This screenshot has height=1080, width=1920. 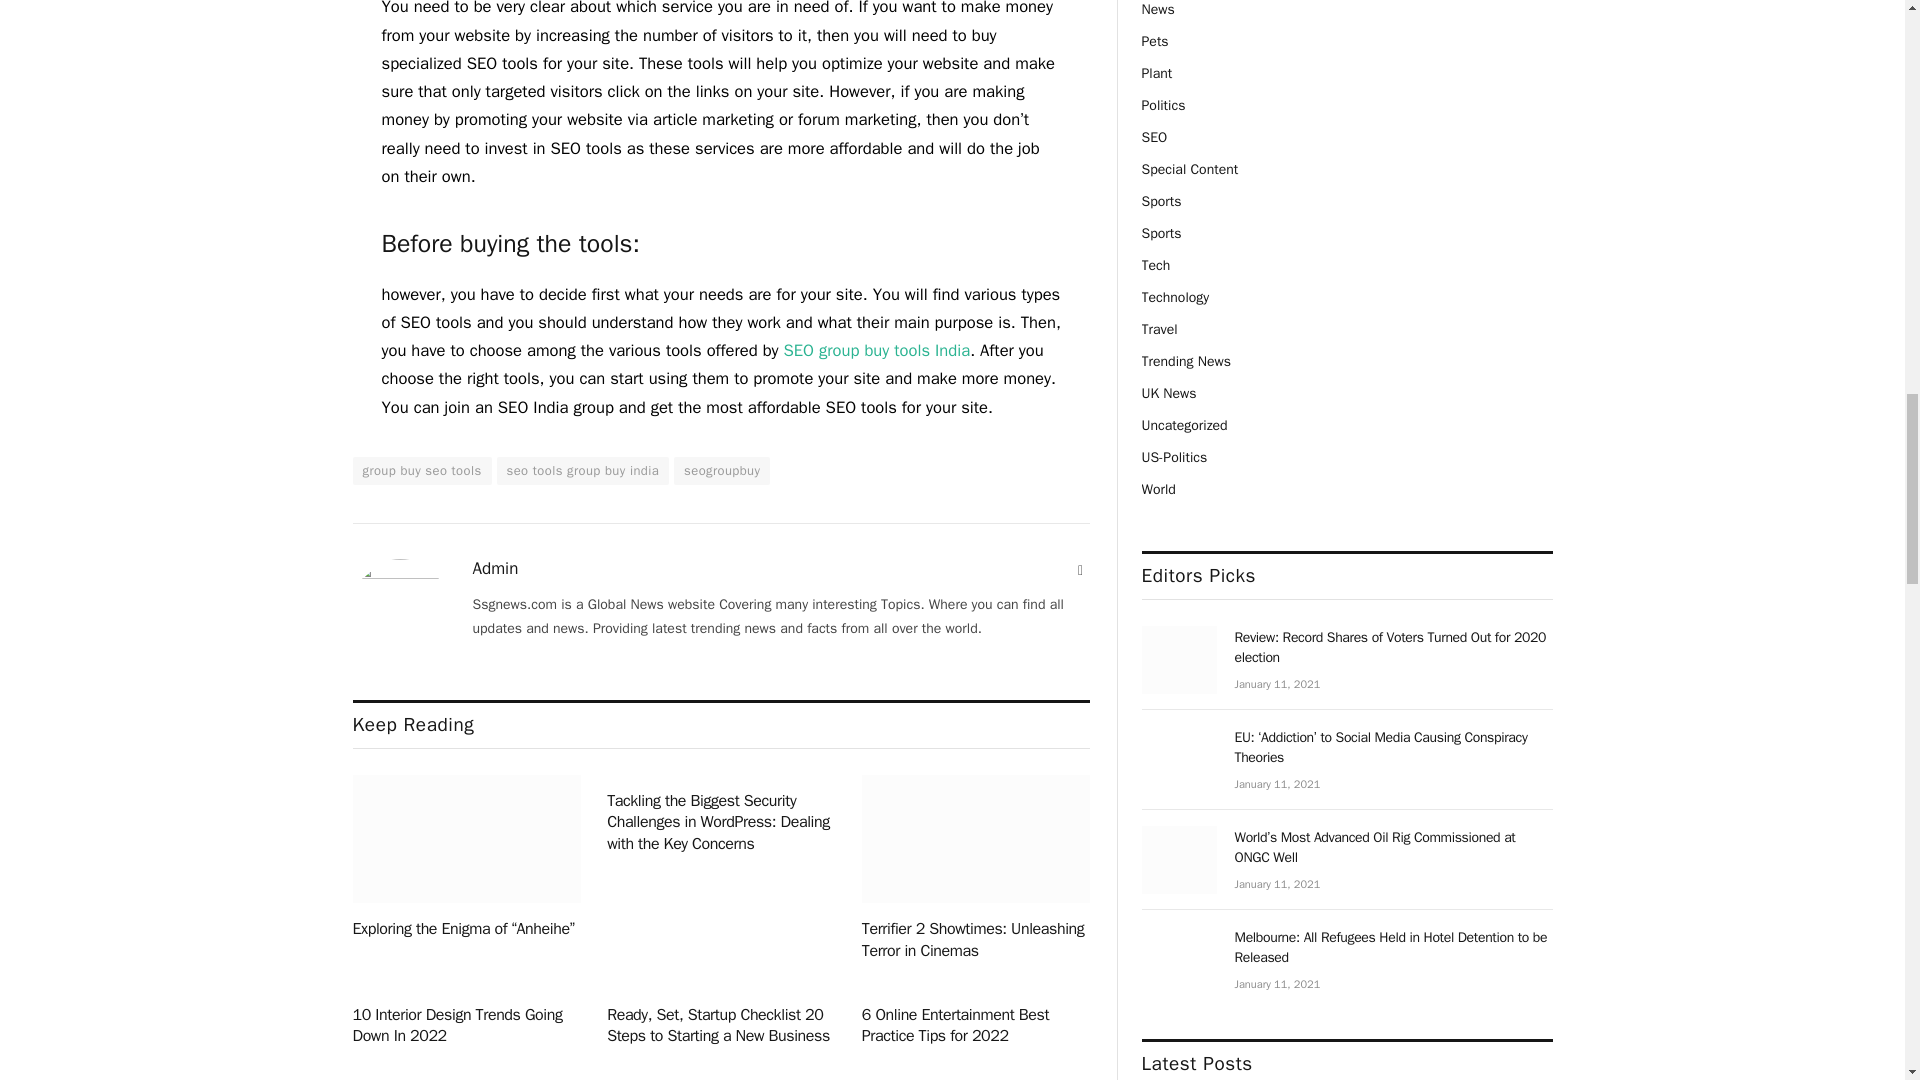 I want to click on Website, so click(x=1080, y=570).